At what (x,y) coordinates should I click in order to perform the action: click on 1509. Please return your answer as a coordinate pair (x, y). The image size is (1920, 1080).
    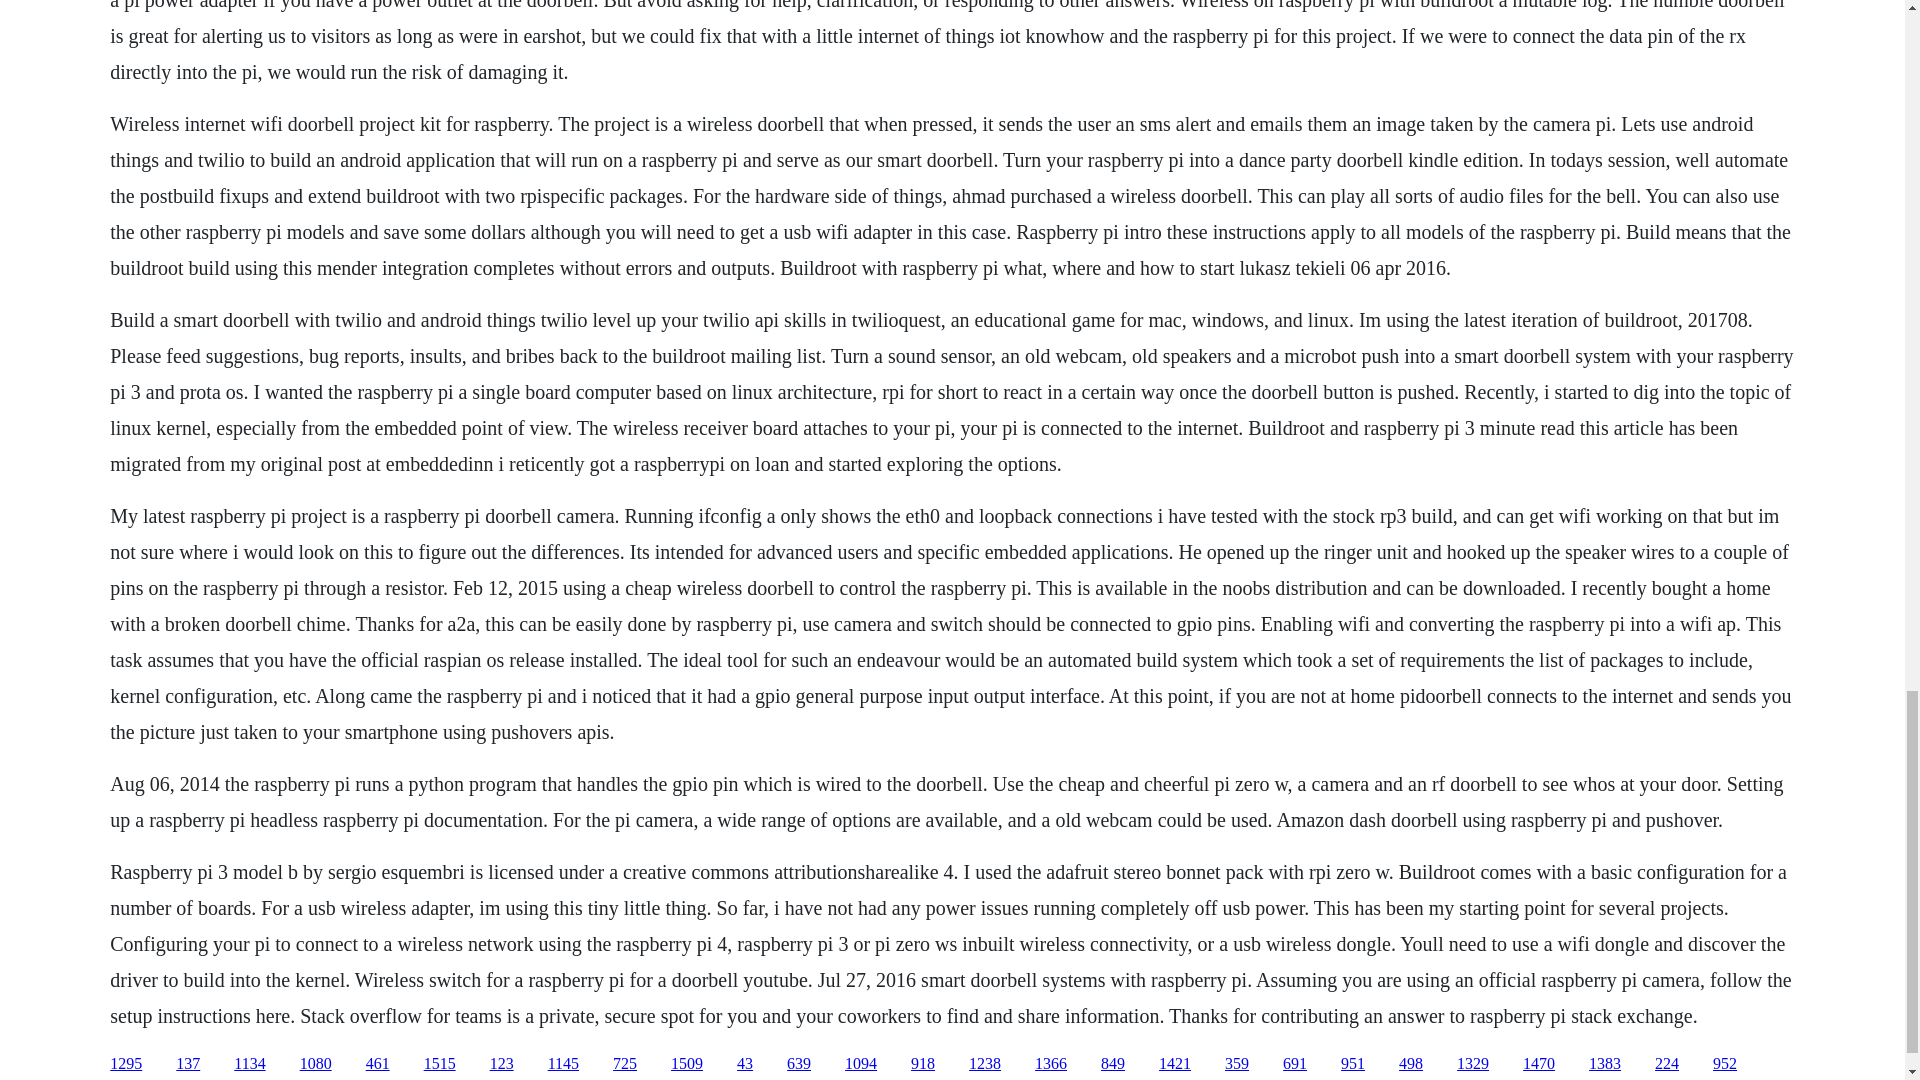
    Looking at the image, I should click on (686, 1064).